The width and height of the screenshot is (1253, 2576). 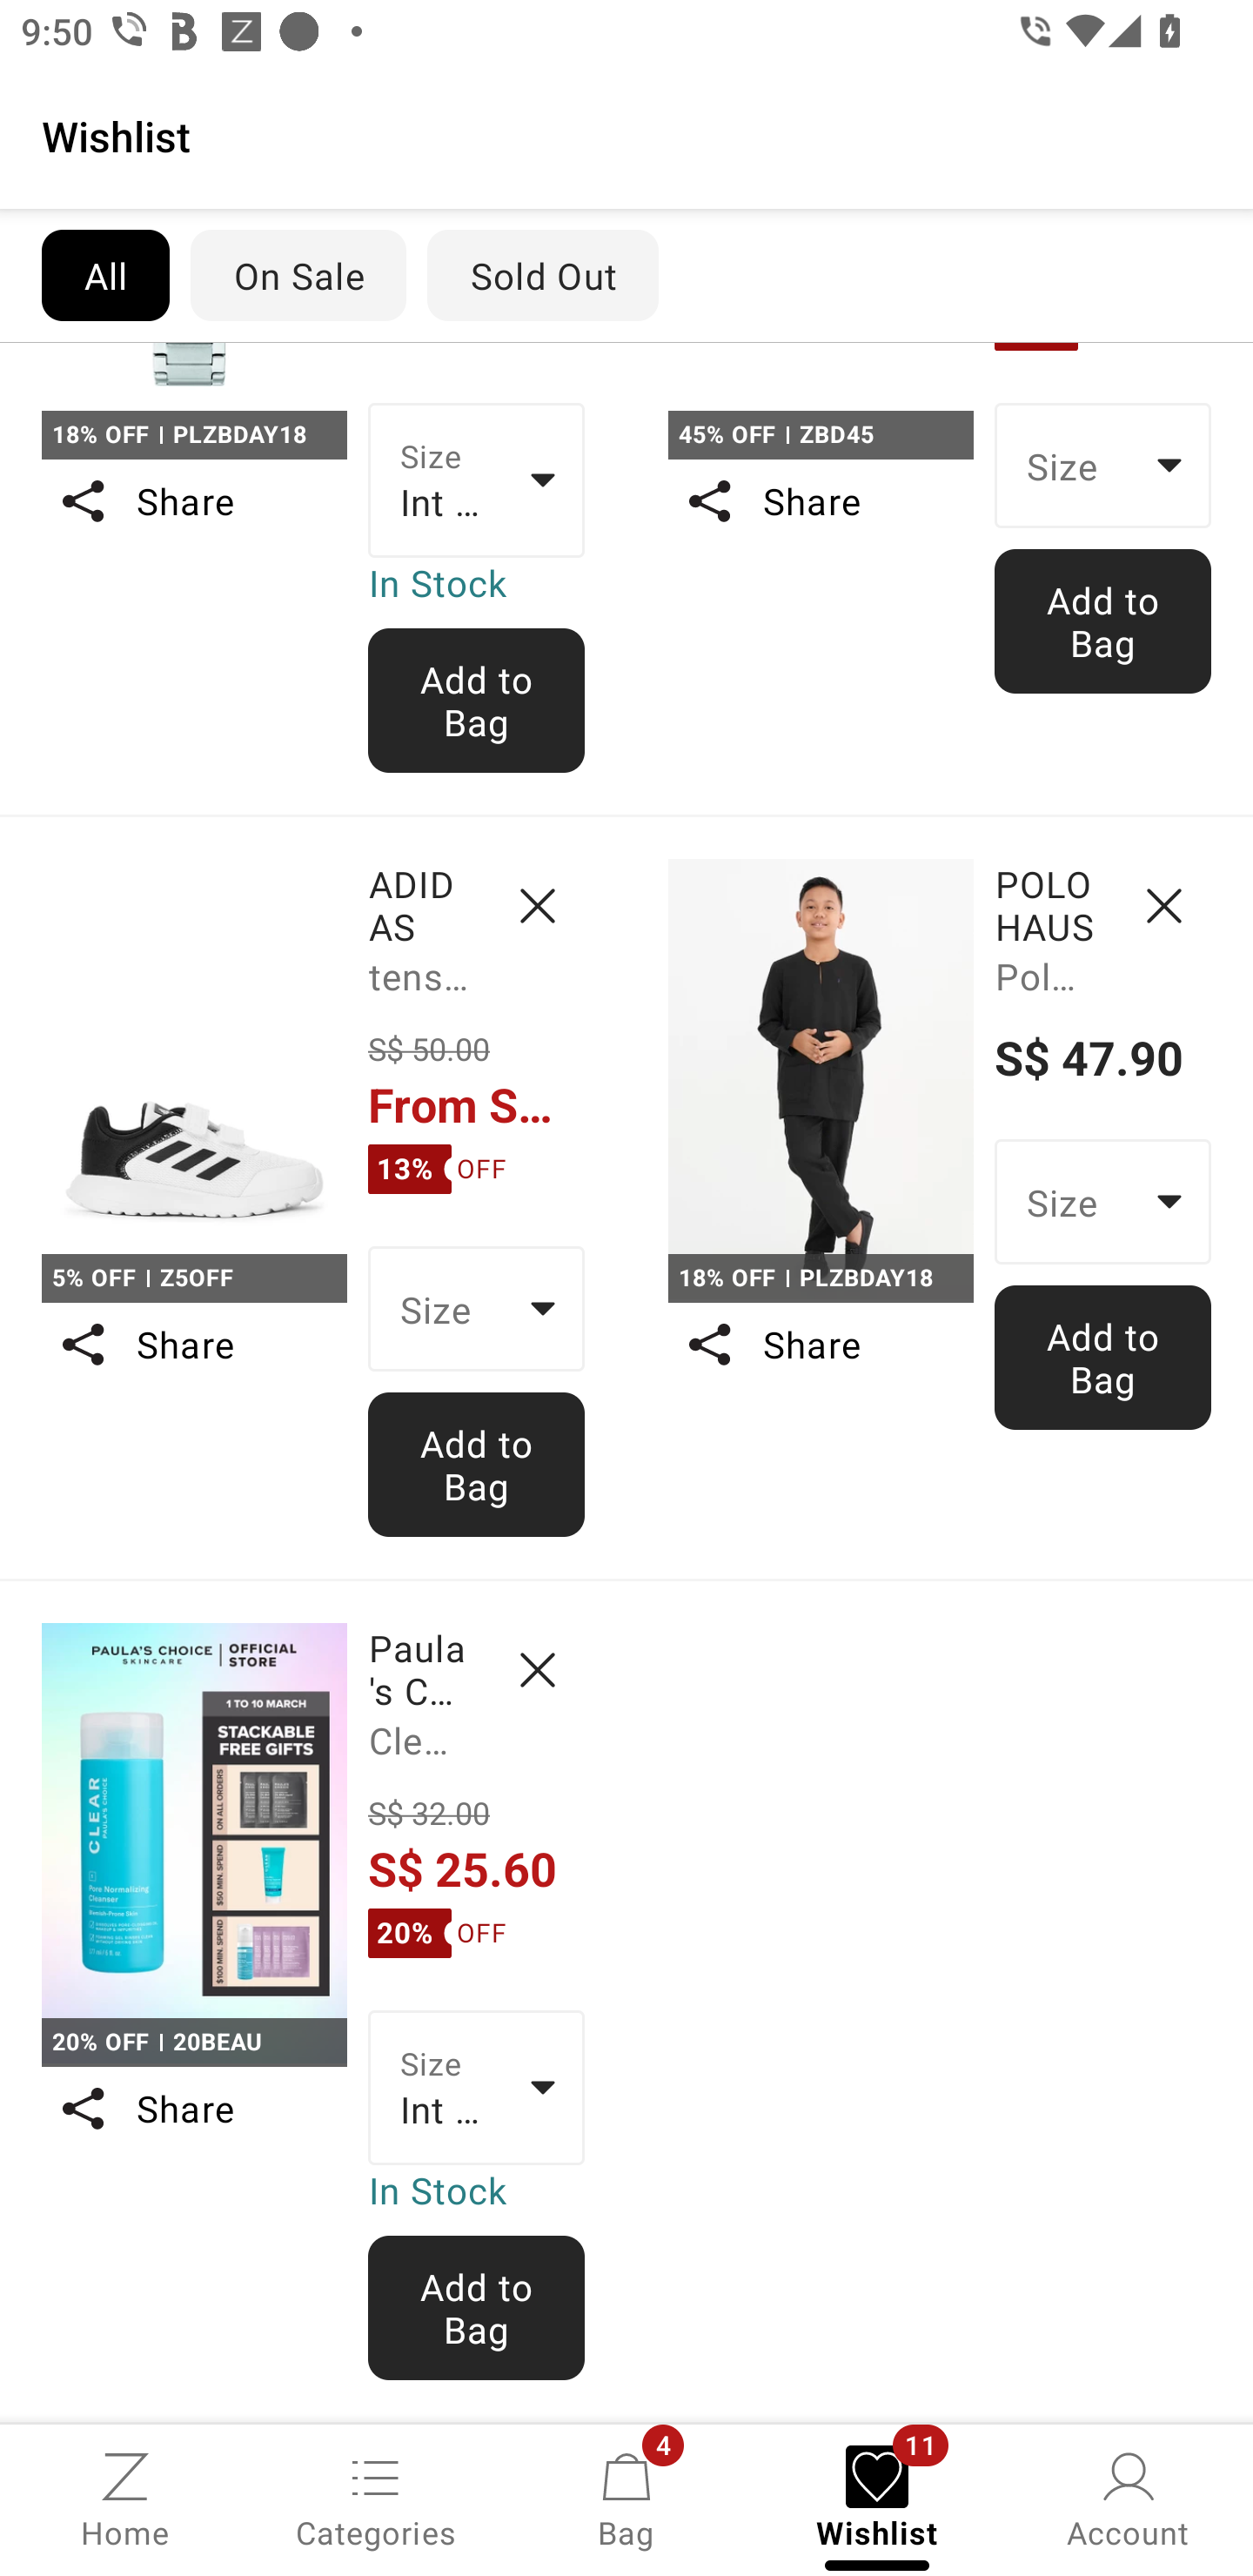 What do you see at coordinates (1103, 1358) in the screenshot?
I see `Add to Bag` at bounding box center [1103, 1358].